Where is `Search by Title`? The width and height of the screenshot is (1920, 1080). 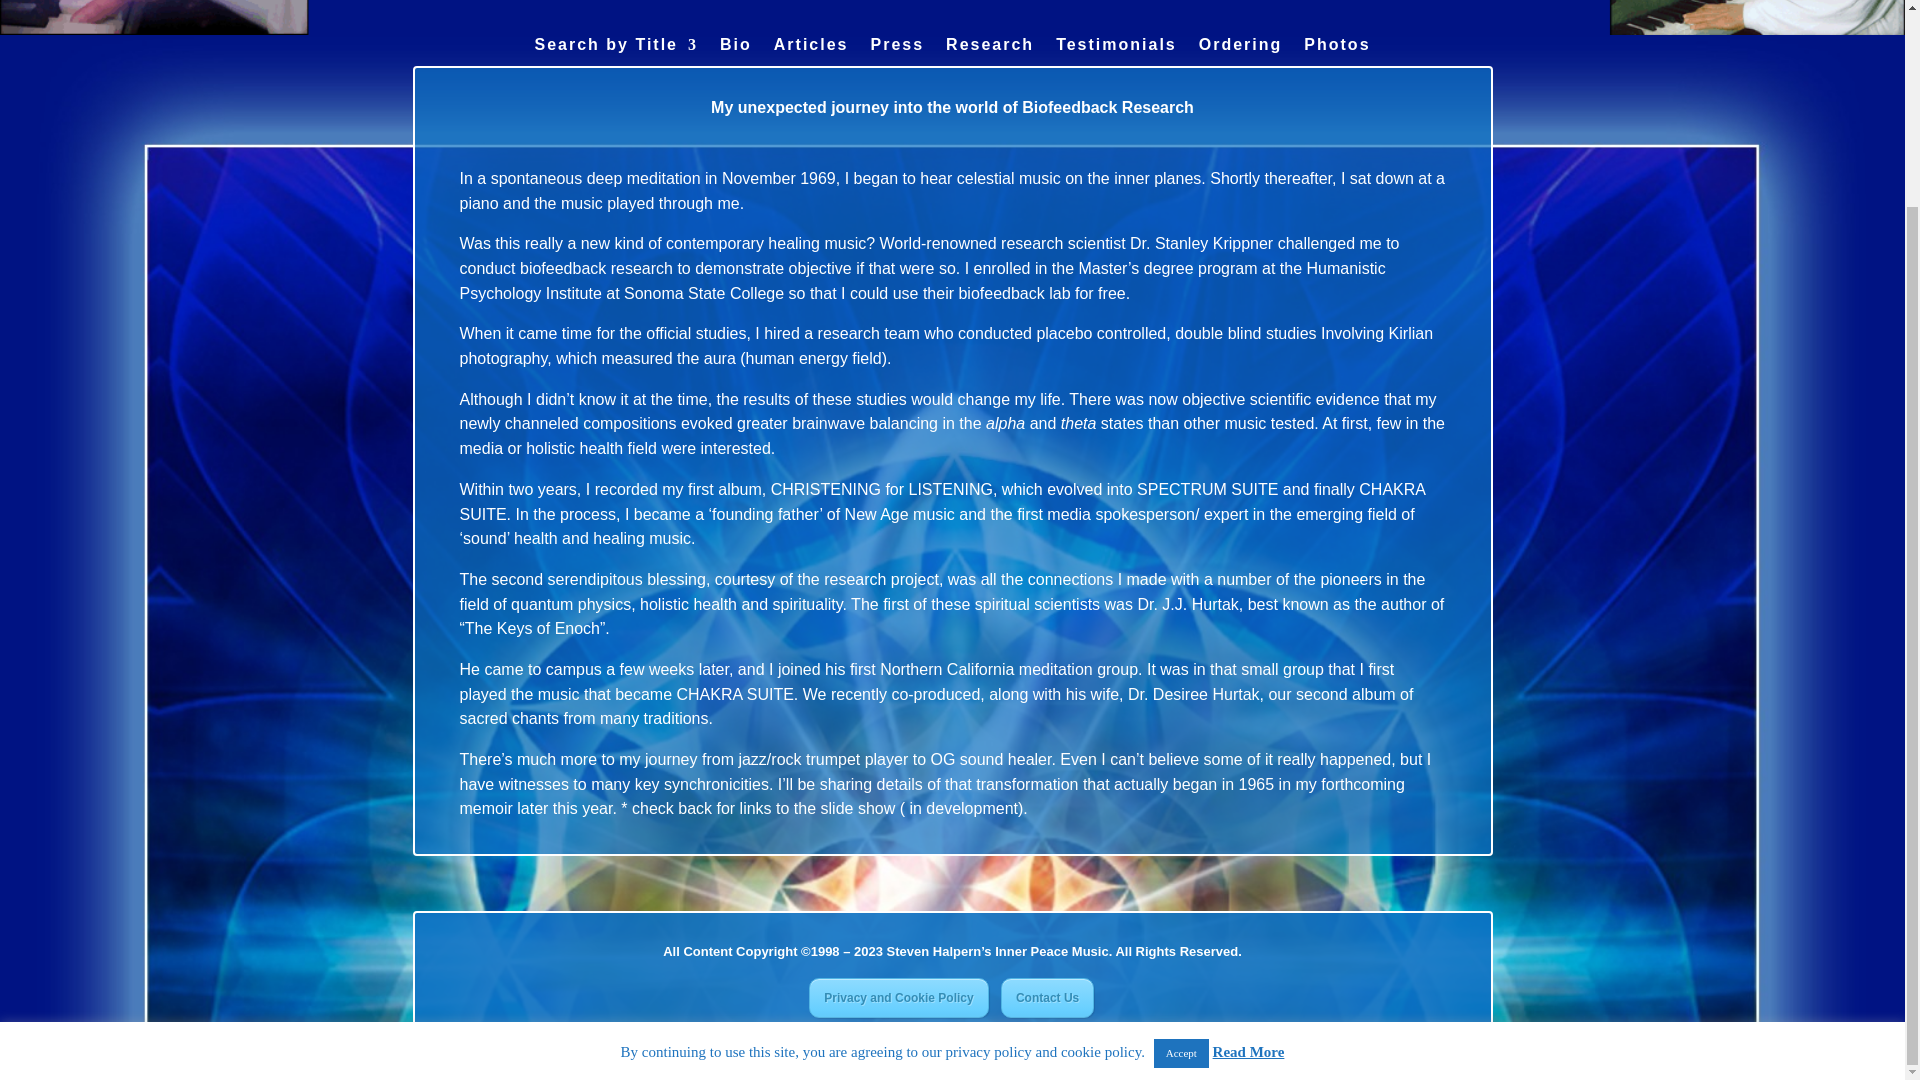
Search by Title is located at coordinates (616, 59).